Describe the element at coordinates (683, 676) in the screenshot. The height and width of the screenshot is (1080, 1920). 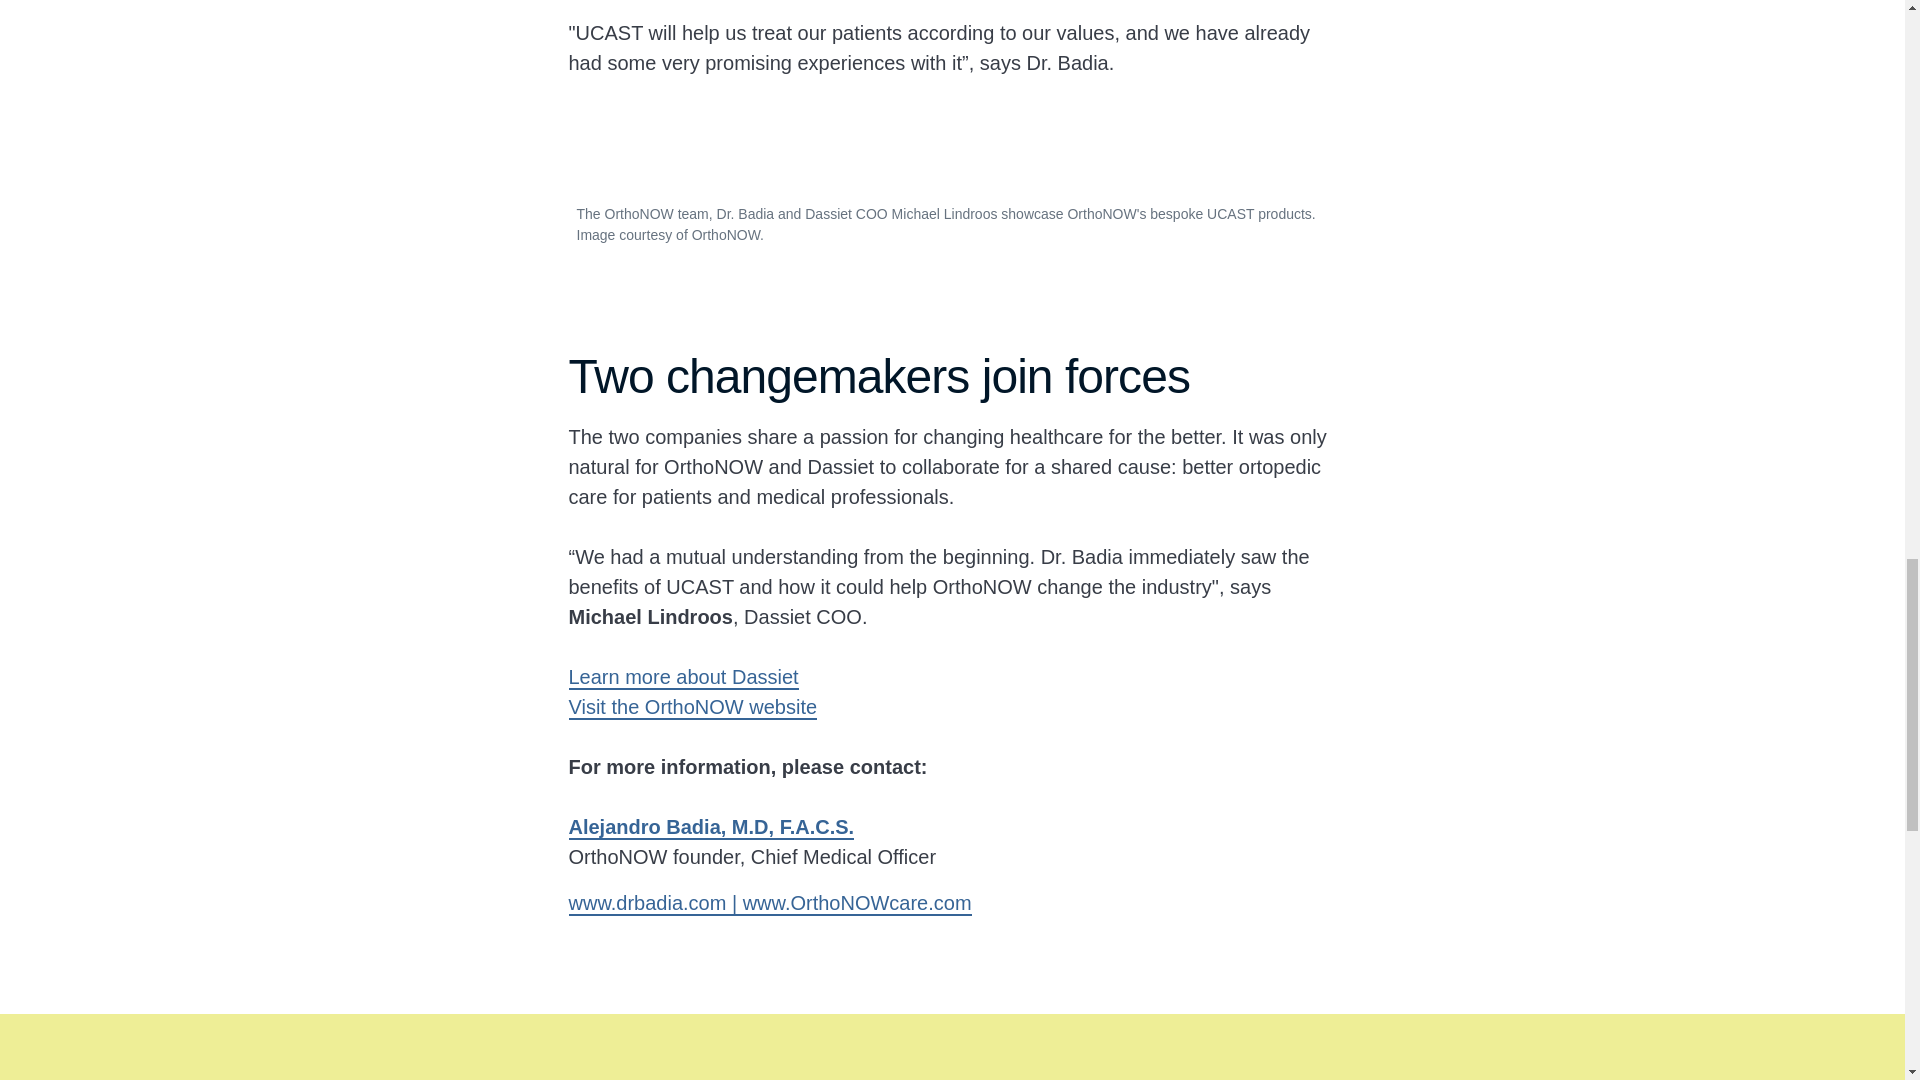
I see `Learn more about Dassiet` at that location.